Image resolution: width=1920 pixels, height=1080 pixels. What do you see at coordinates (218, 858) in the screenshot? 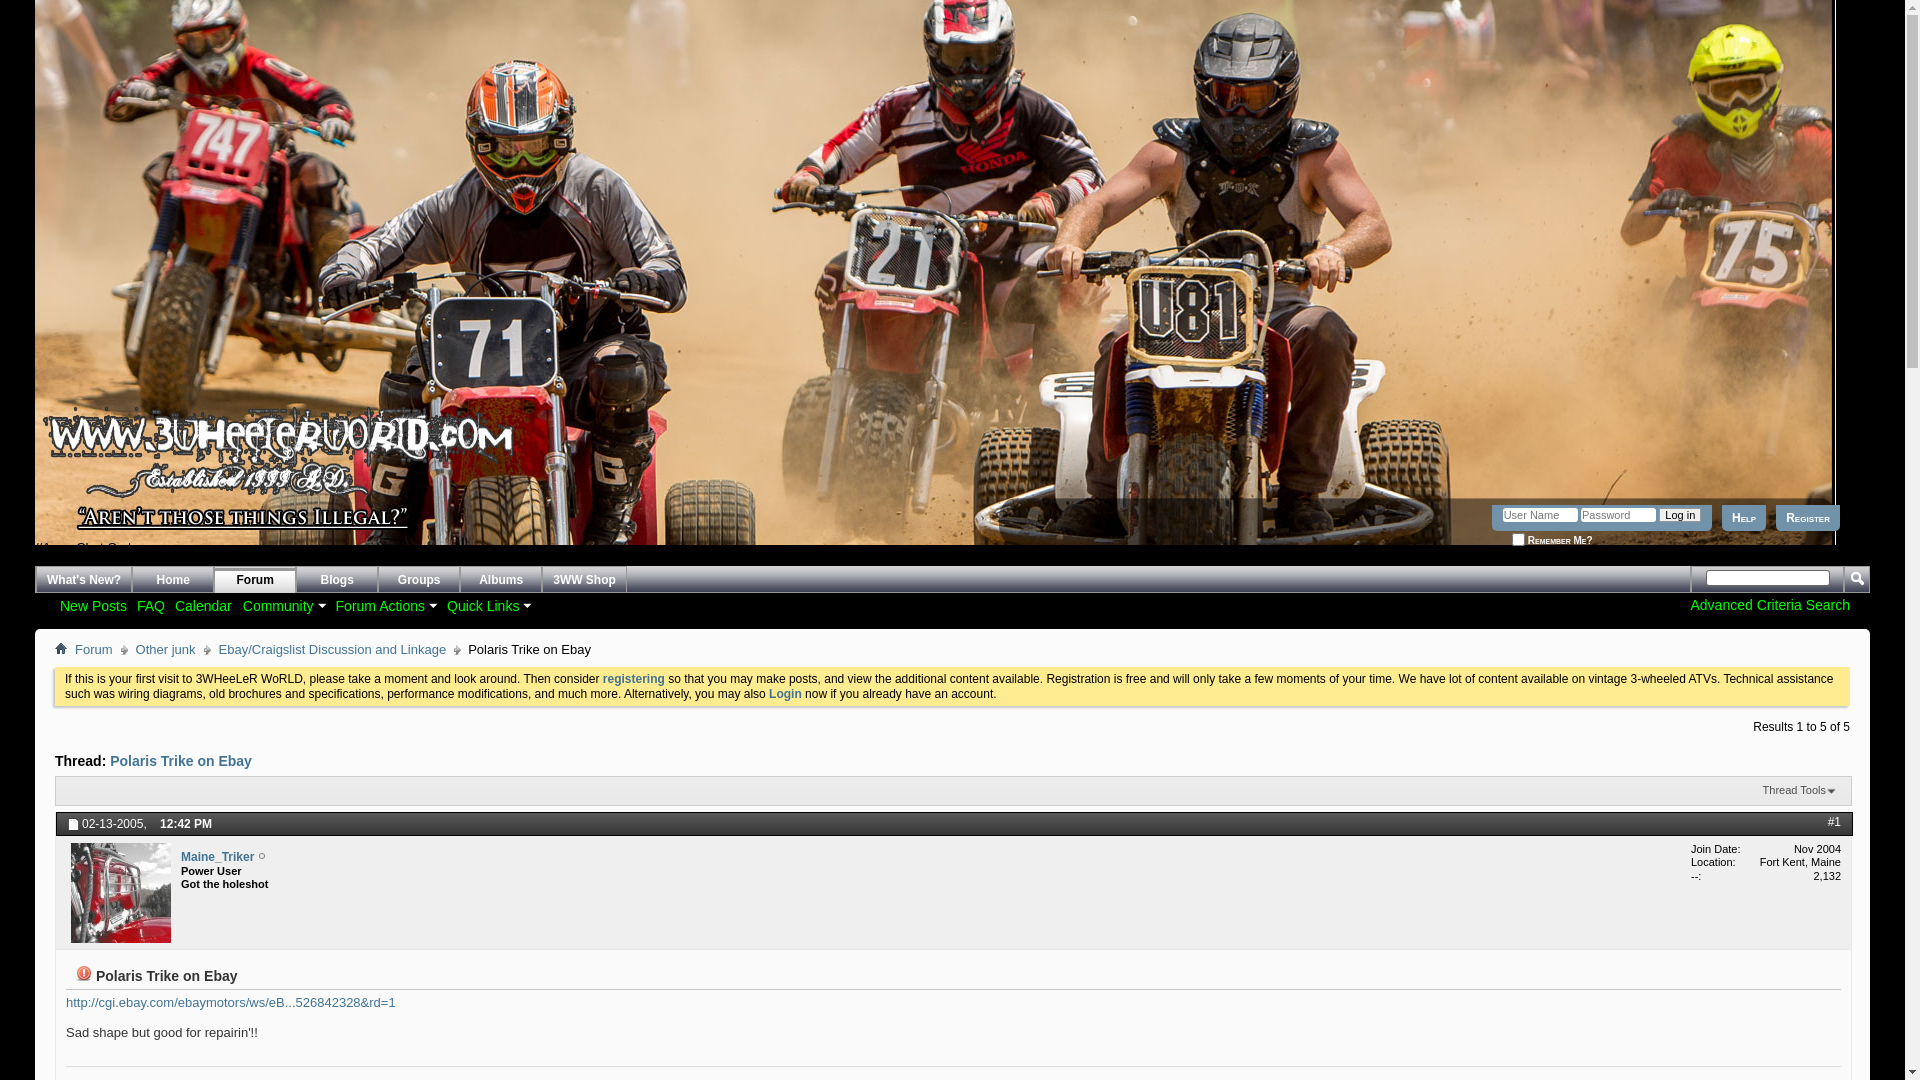
I see `Maine_Triker` at bounding box center [218, 858].